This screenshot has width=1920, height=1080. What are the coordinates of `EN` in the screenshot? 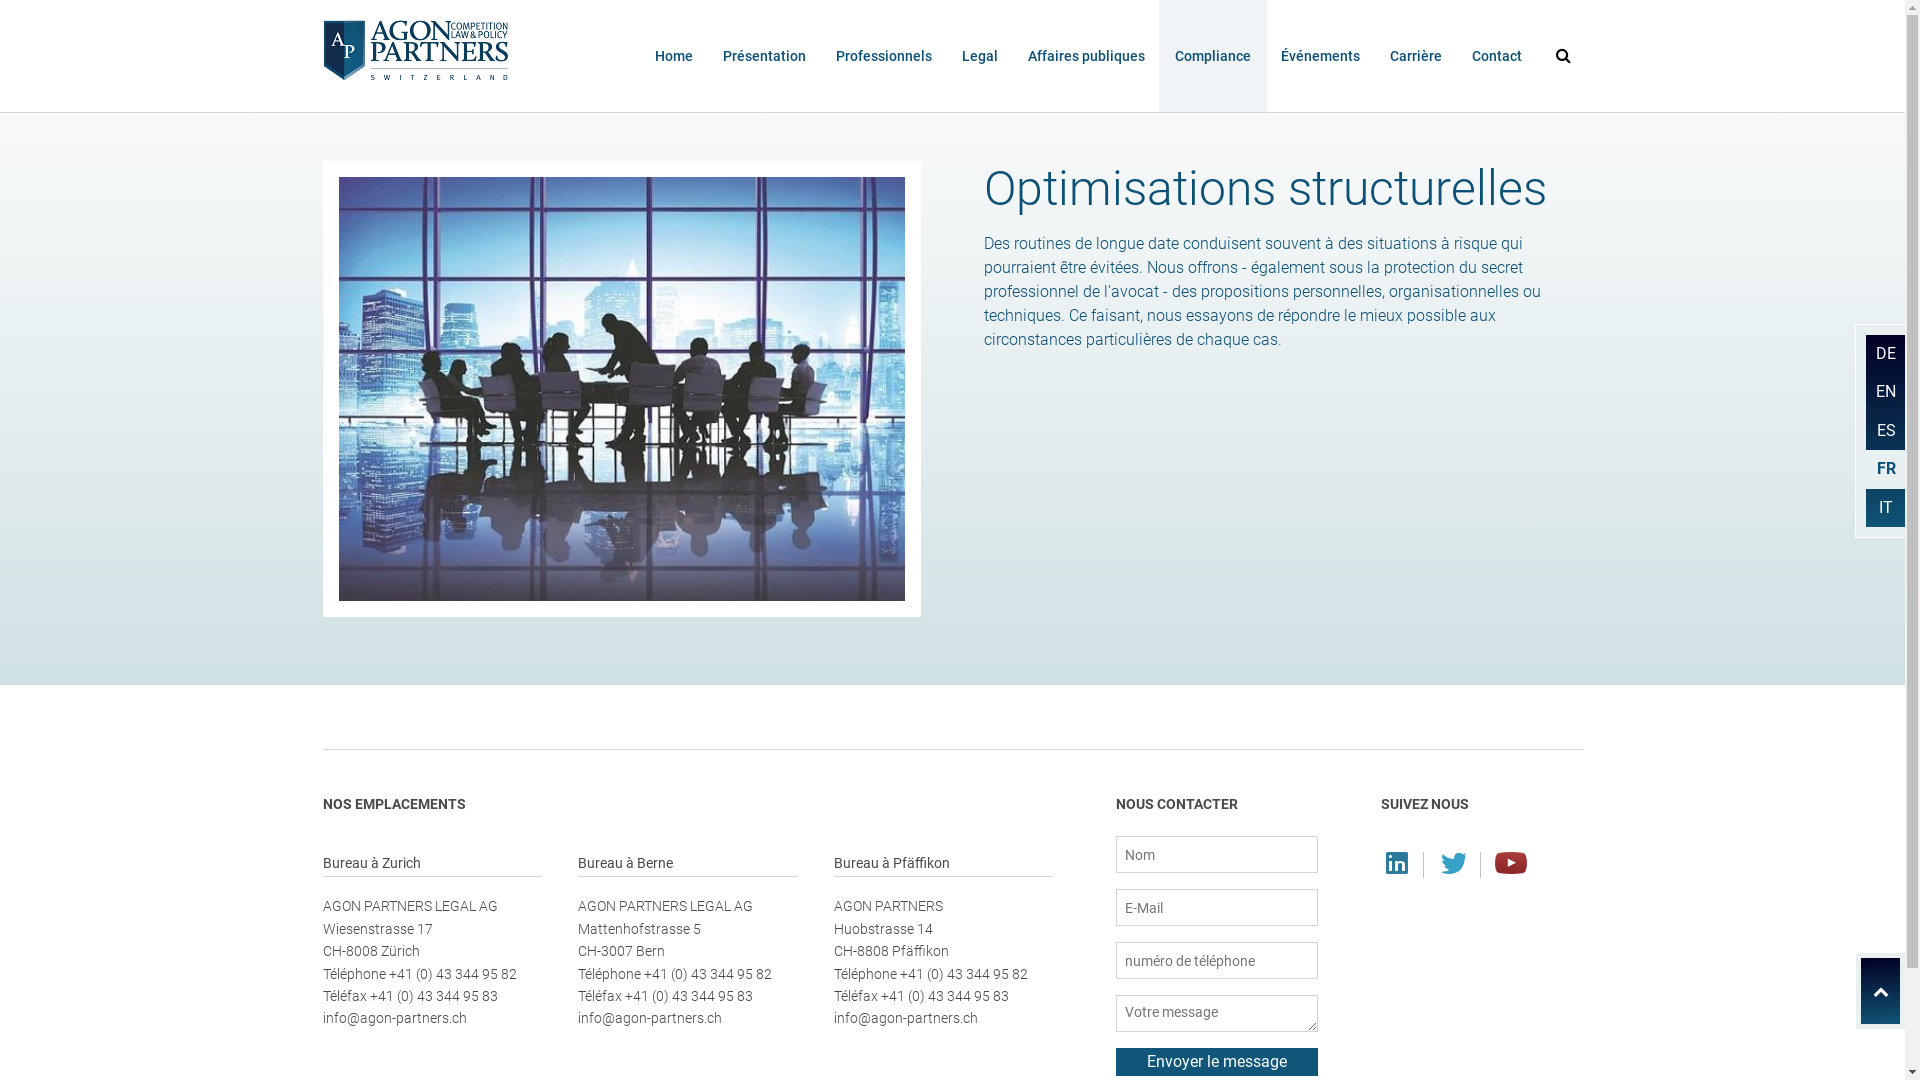 It's located at (1886, 392).